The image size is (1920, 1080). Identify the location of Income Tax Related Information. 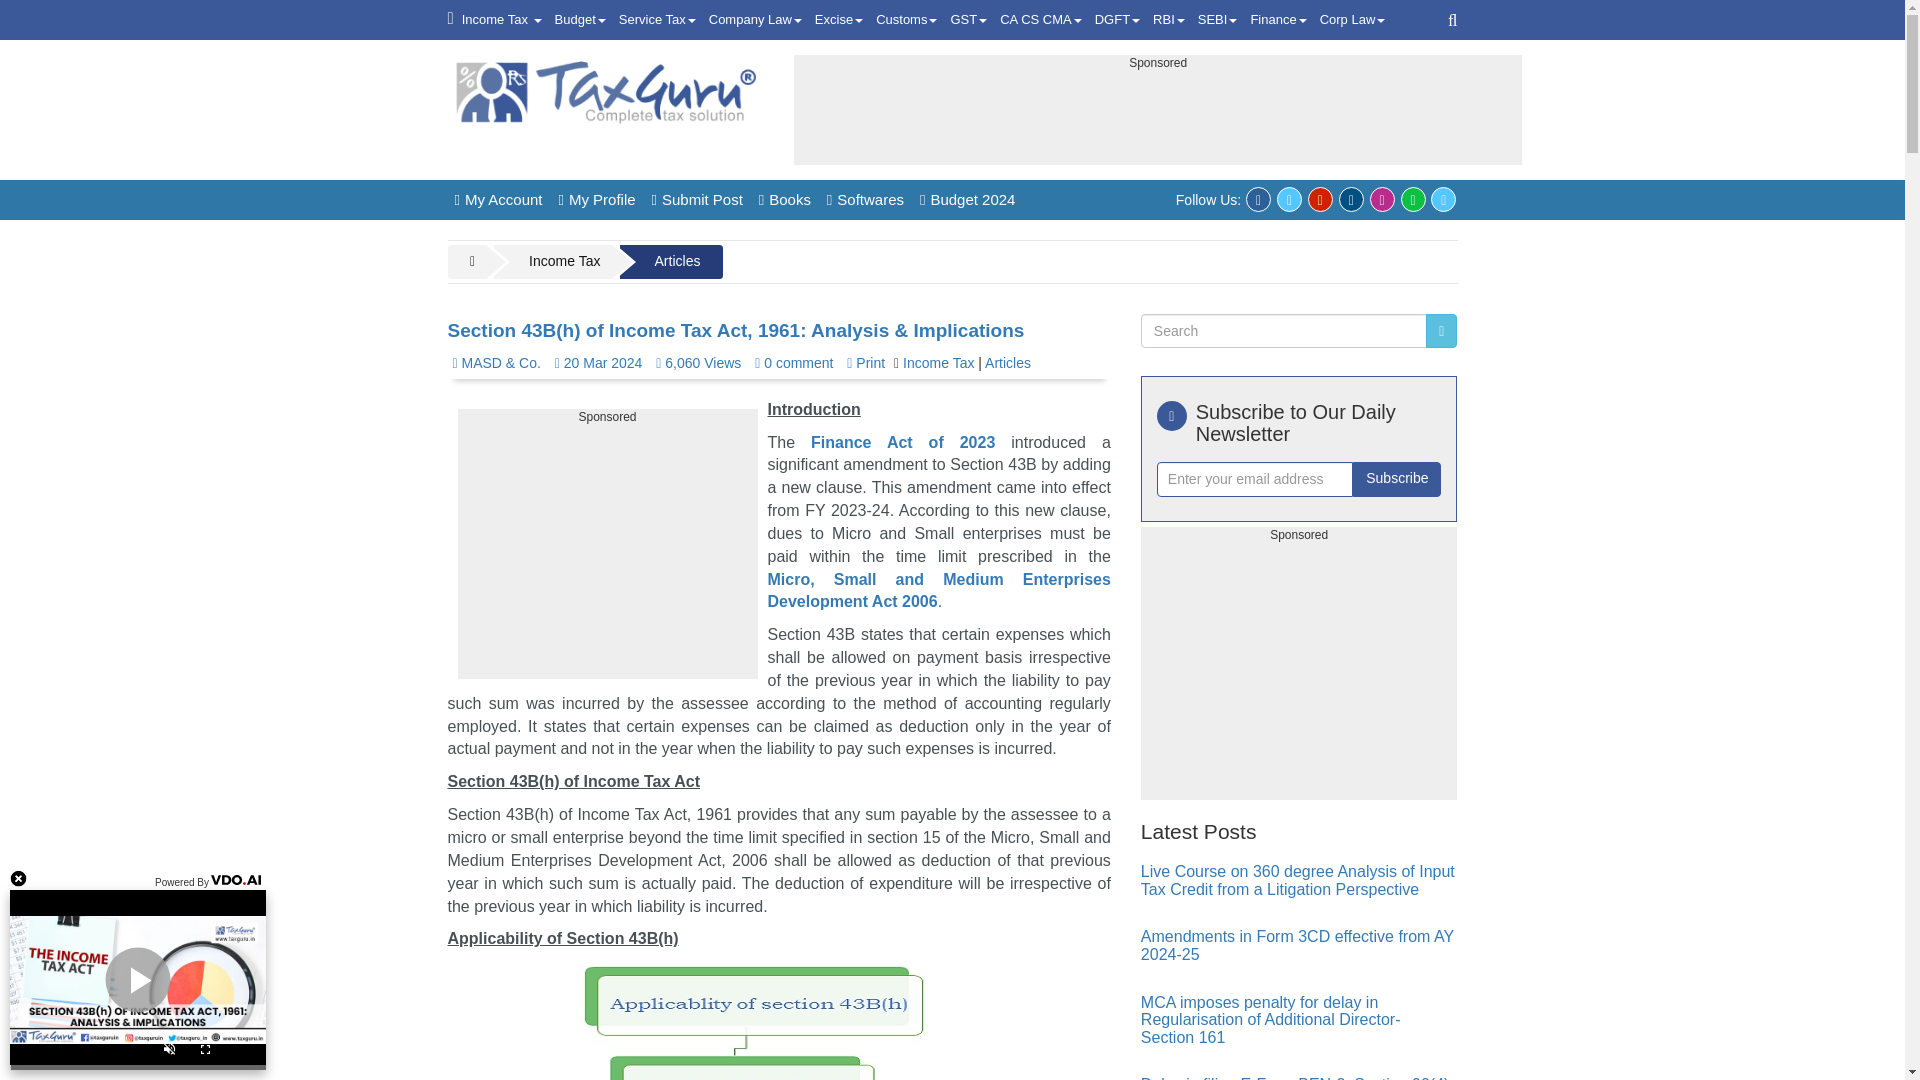
(502, 20).